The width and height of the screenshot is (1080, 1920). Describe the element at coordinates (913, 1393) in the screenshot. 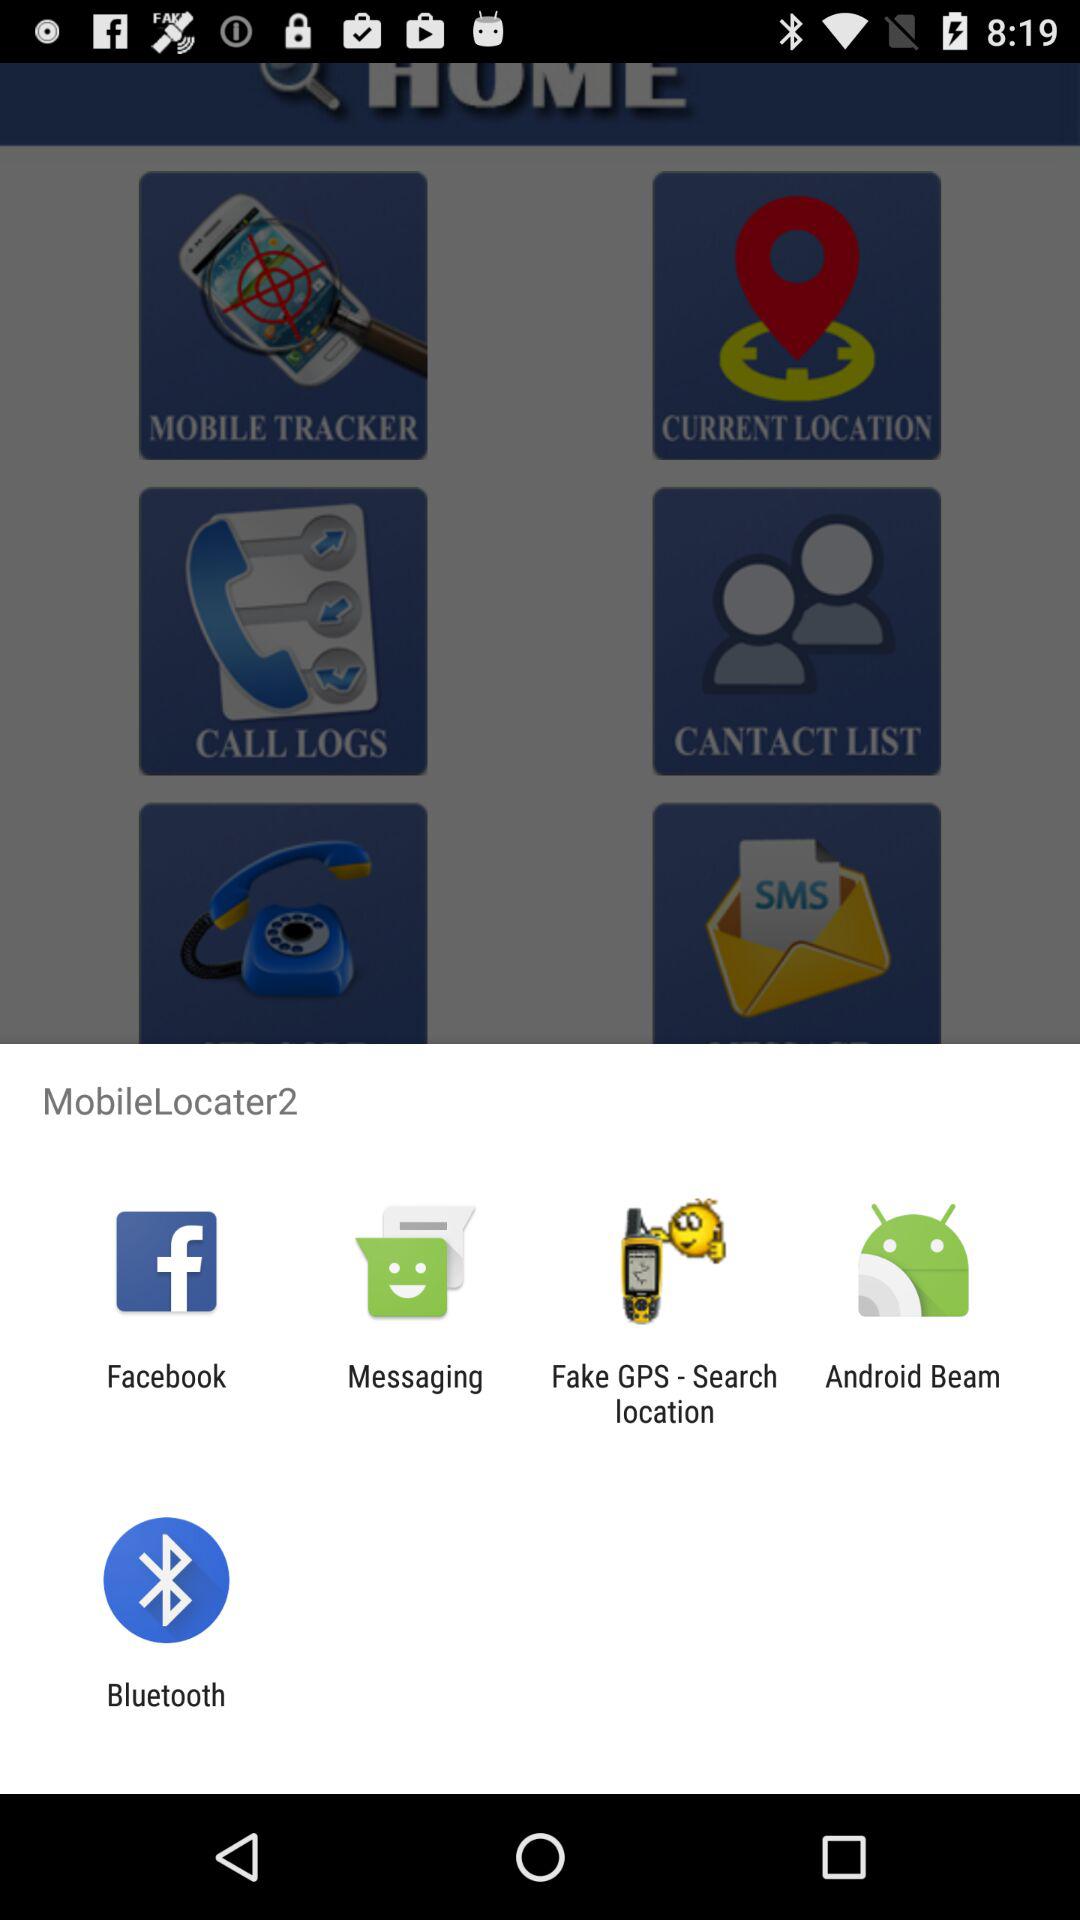

I see `flip to android beam icon` at that location.